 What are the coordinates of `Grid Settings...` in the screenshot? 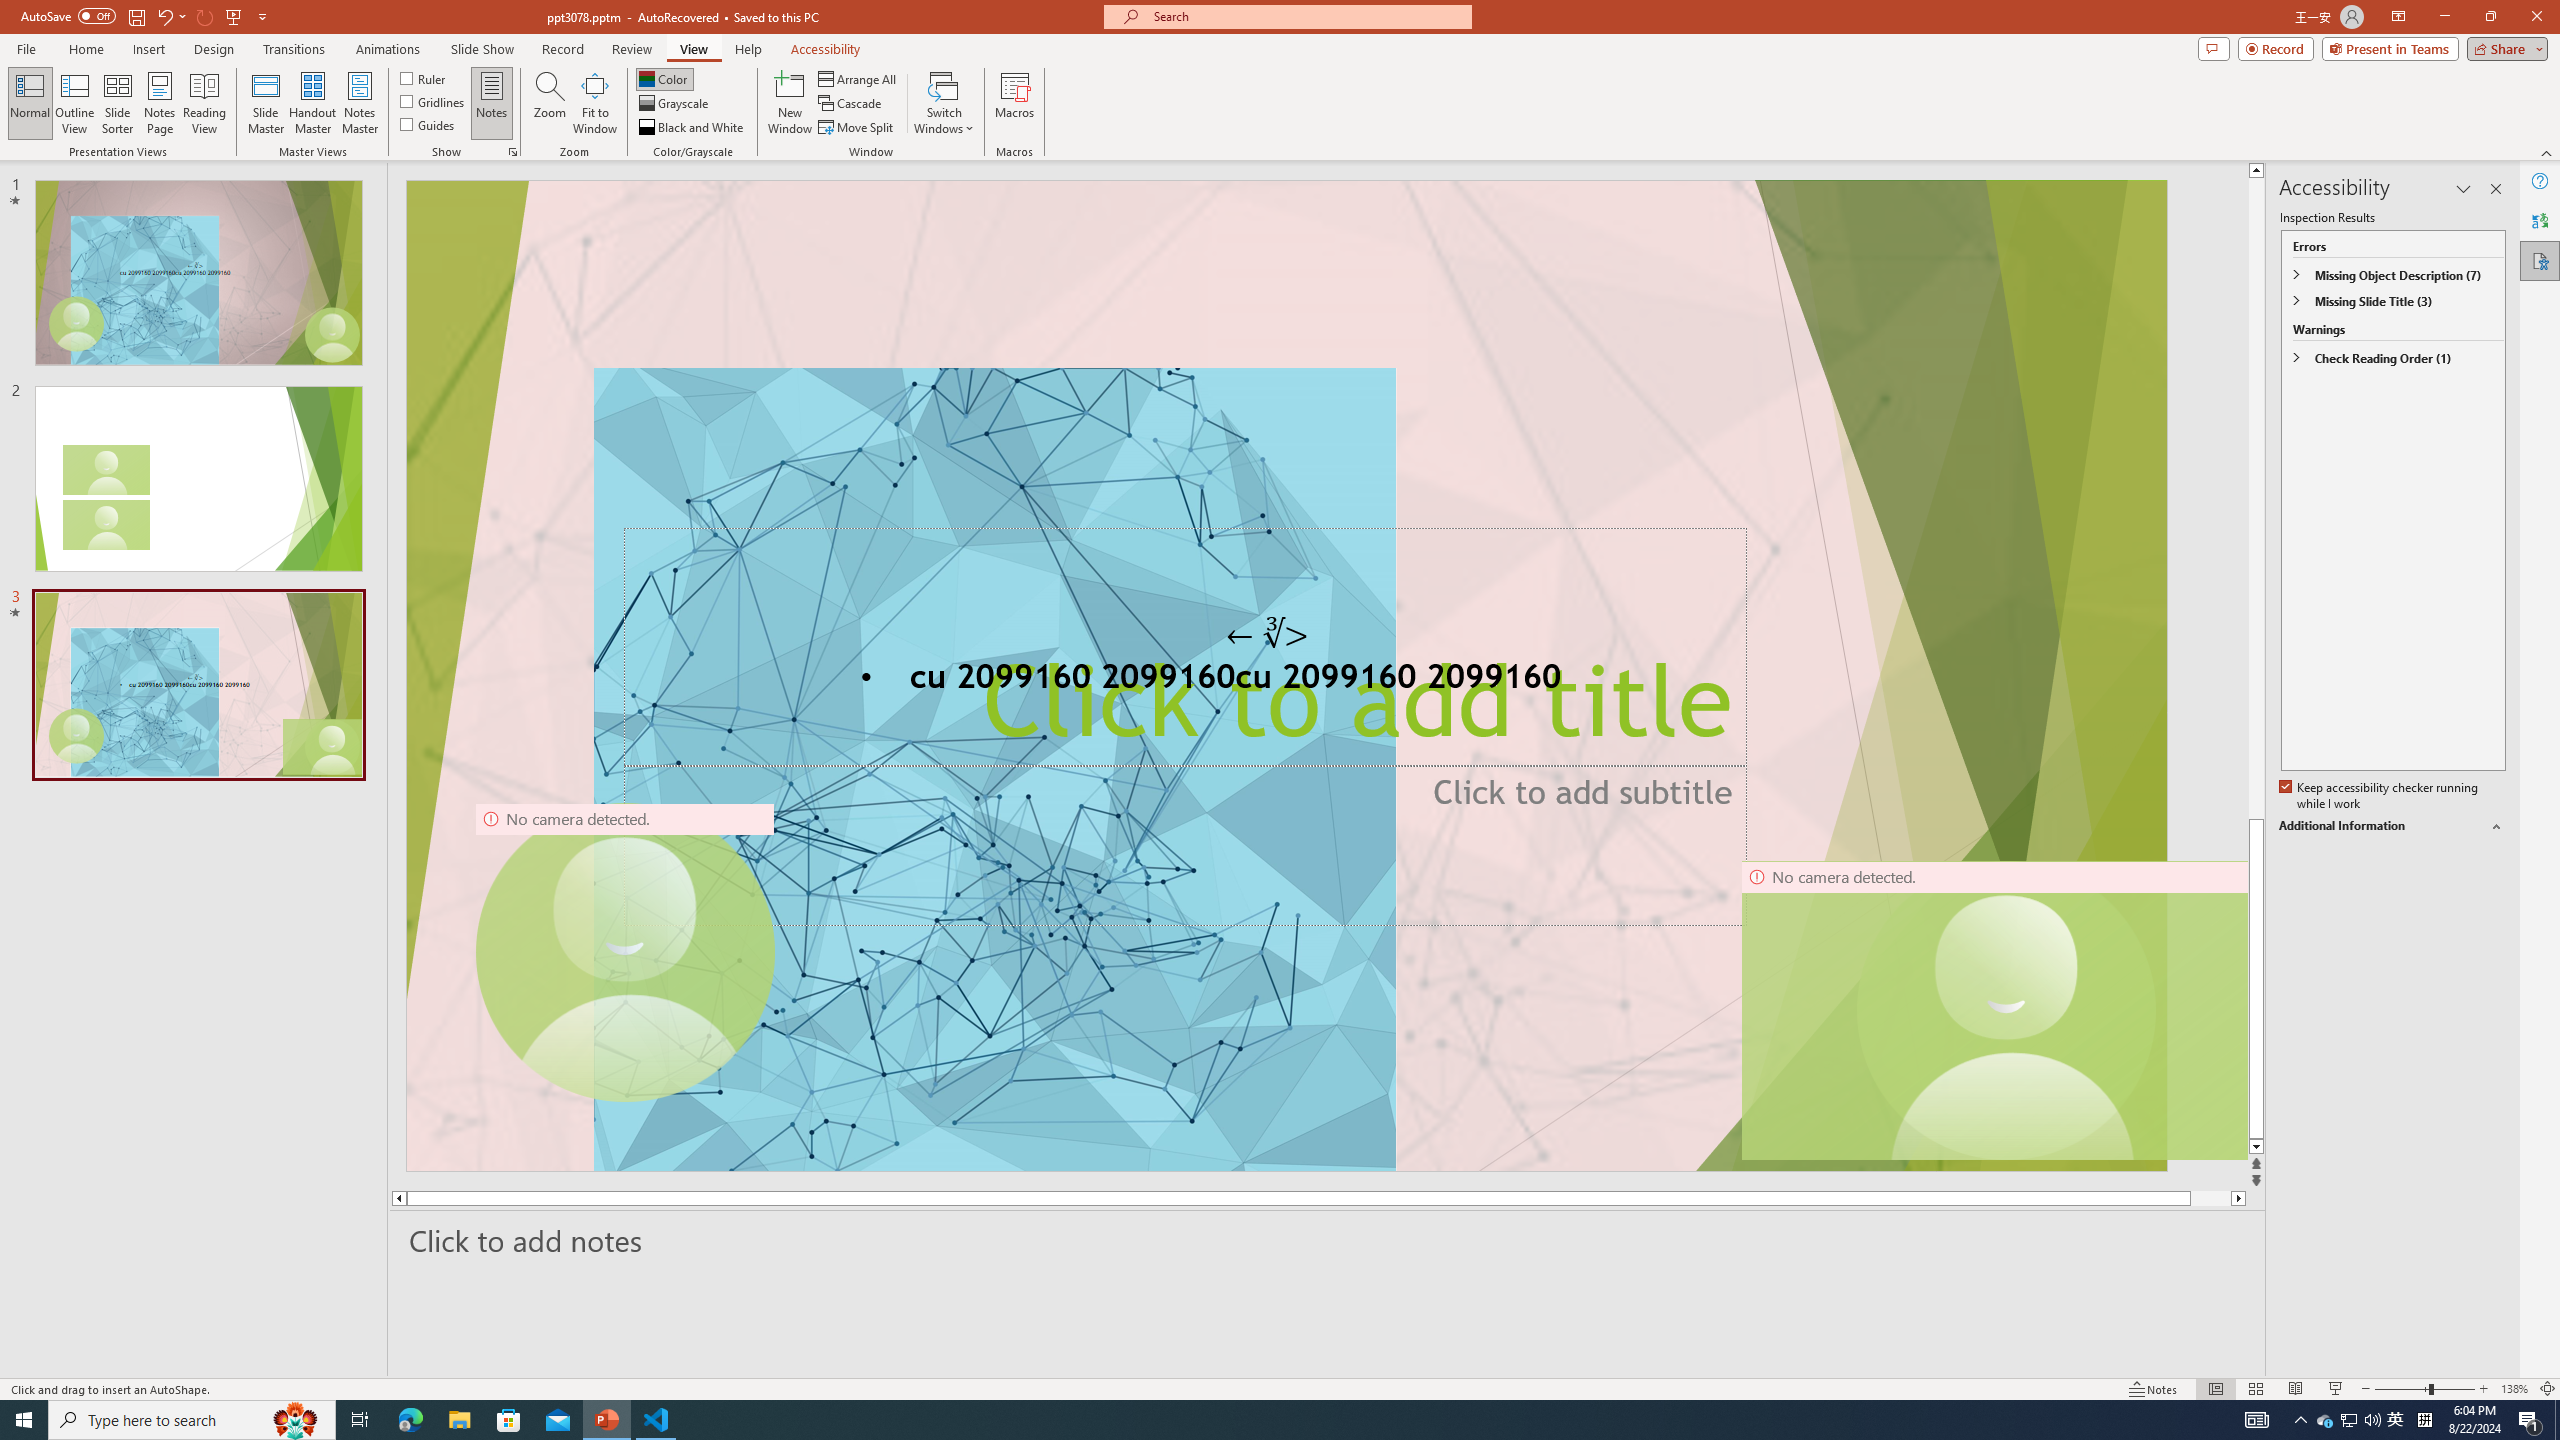 It's located at (513, 152).